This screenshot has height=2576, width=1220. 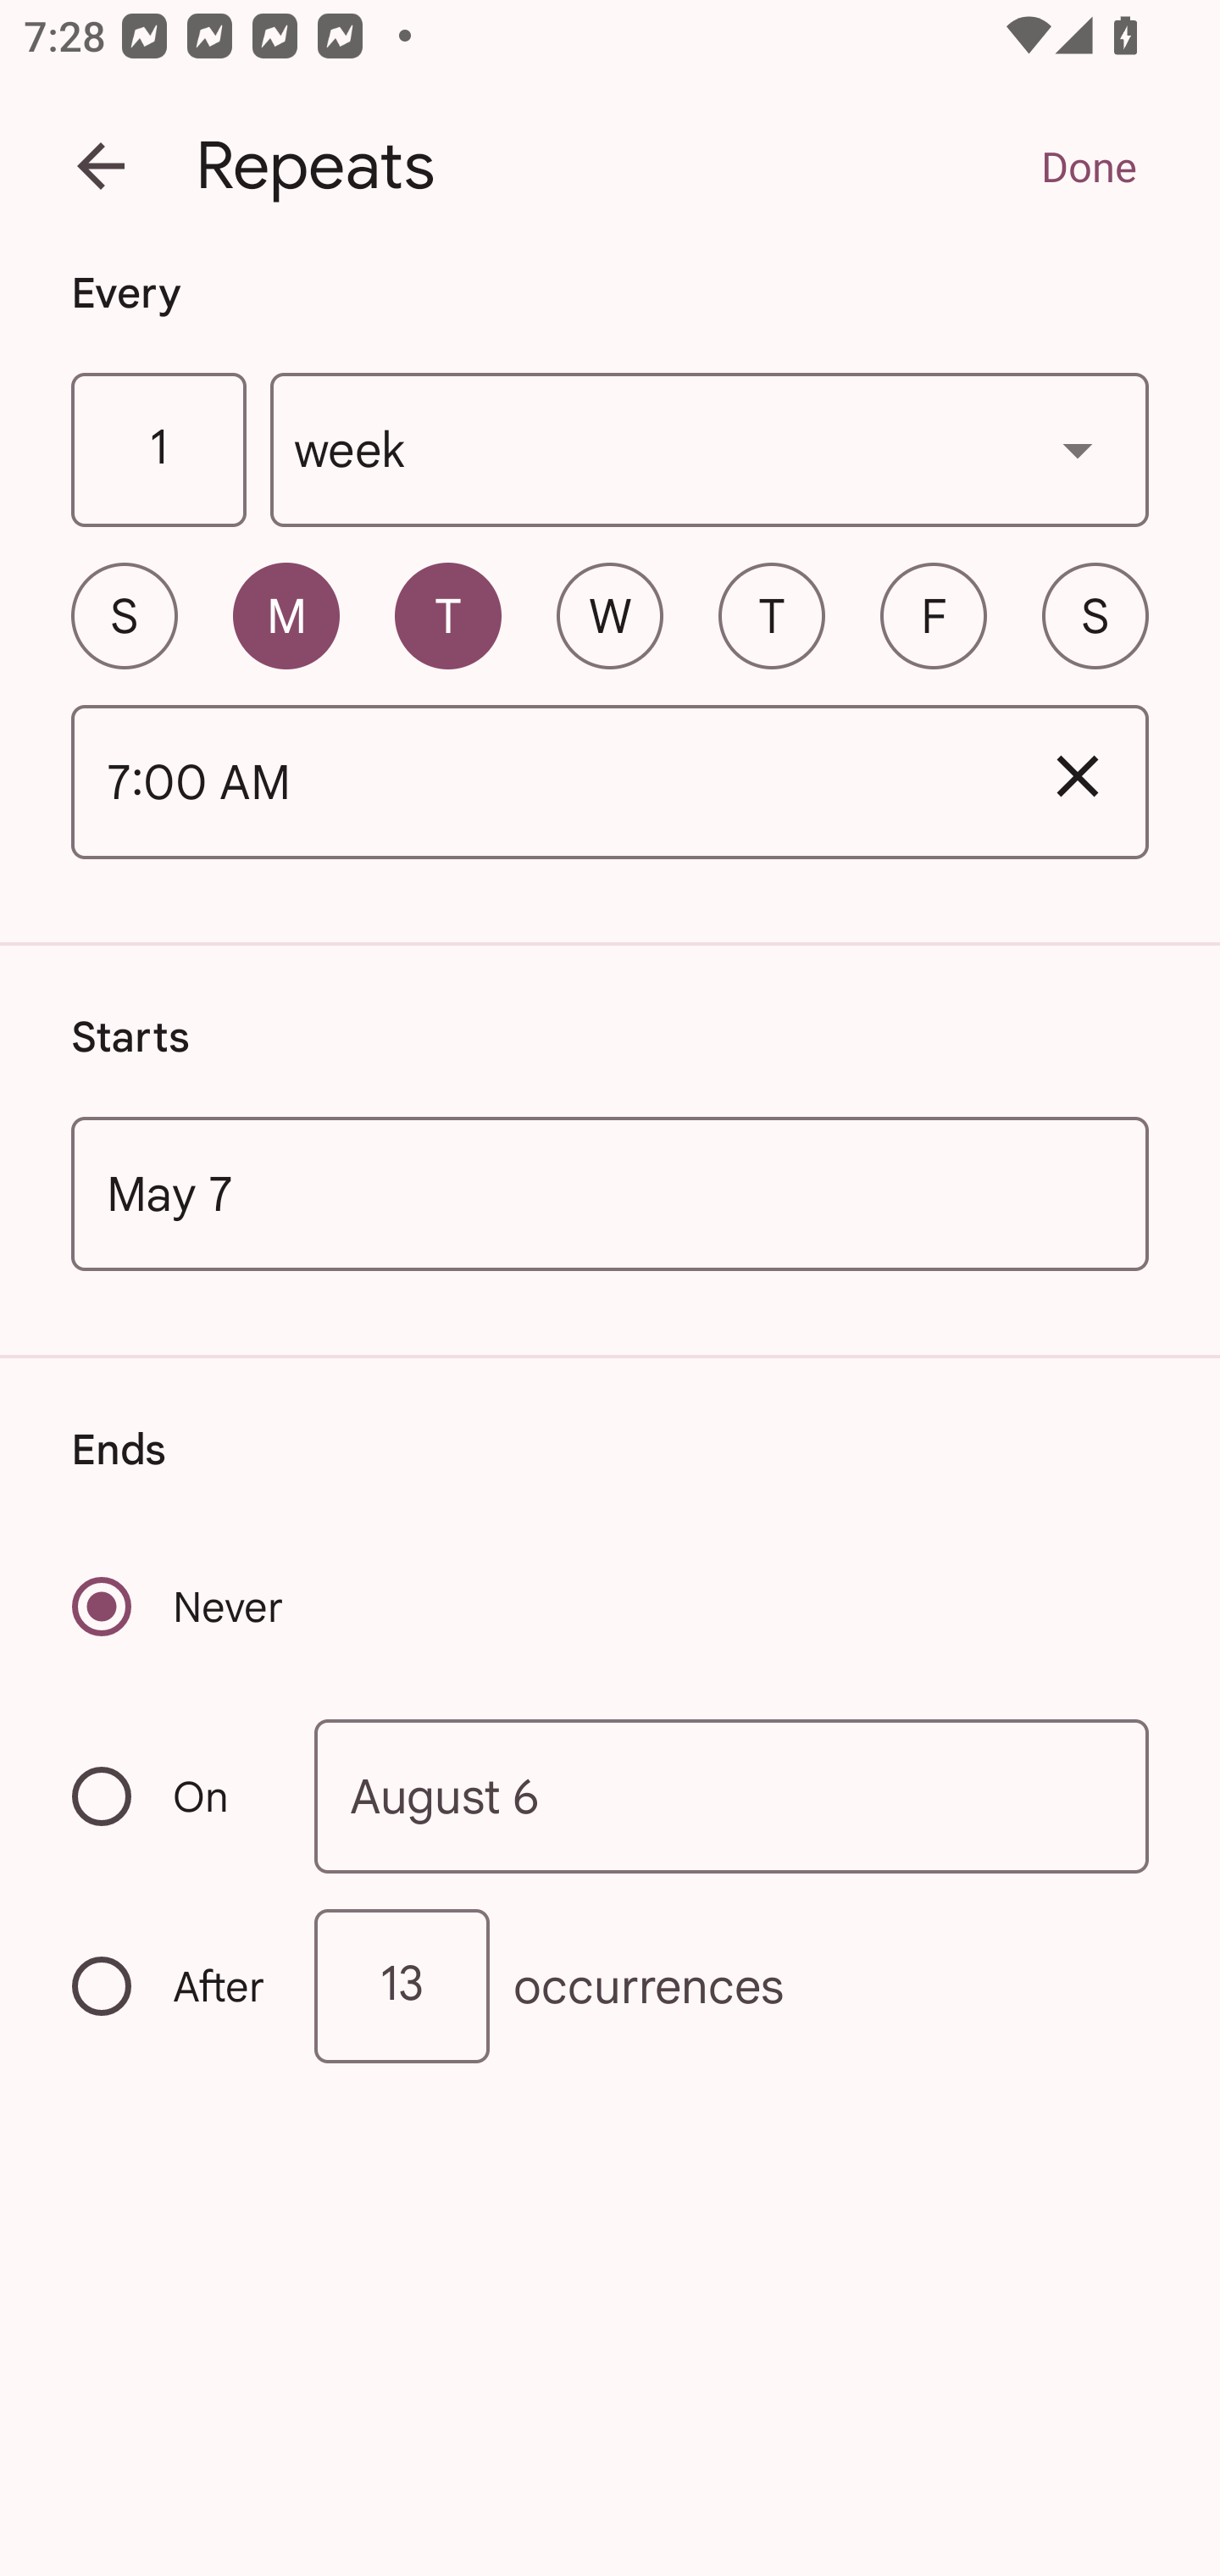 What do you see at coordinates (1088, 166) in the screenshot?
I see `Done` at bounding box center [1088, 166].